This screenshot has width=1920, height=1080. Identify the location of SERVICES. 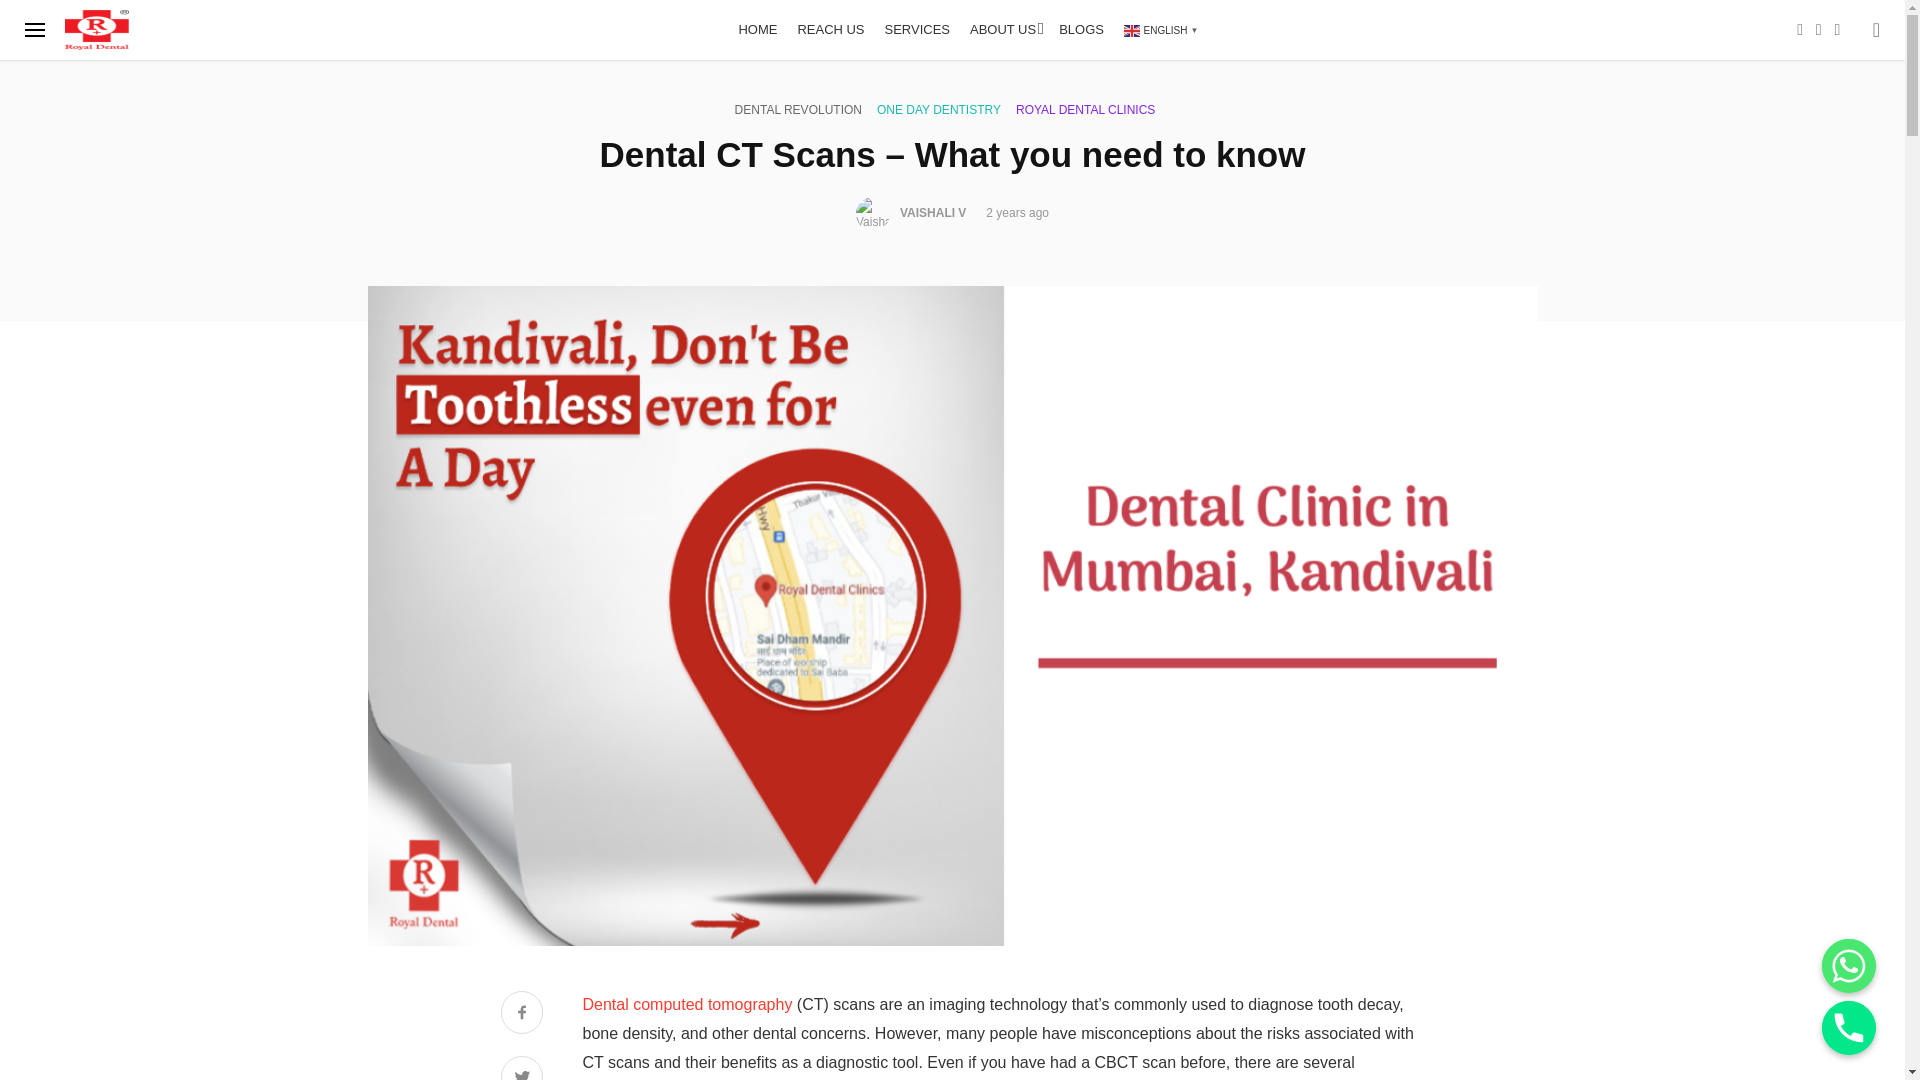
(918, 30).